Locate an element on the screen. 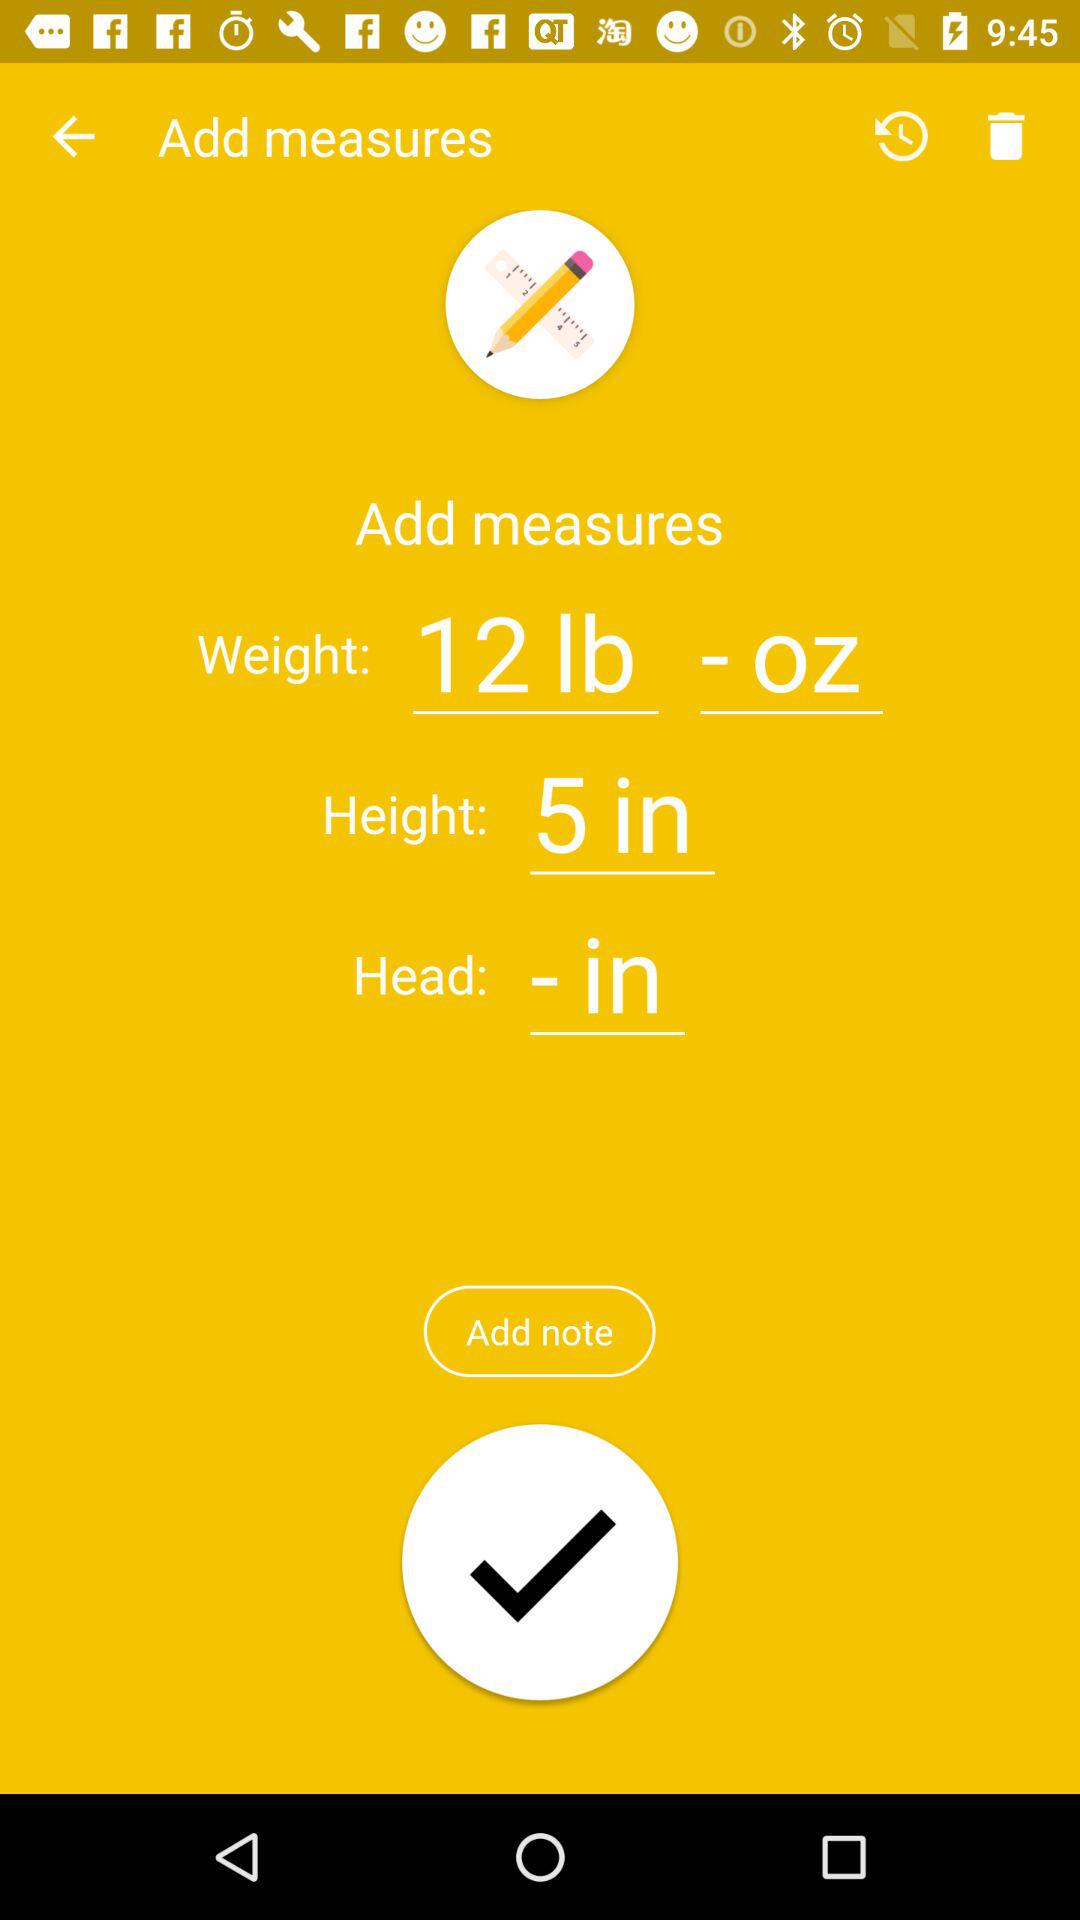 The image size is (1080, 1920). launch the icon next to in icon is located at coordinates (560, 800).